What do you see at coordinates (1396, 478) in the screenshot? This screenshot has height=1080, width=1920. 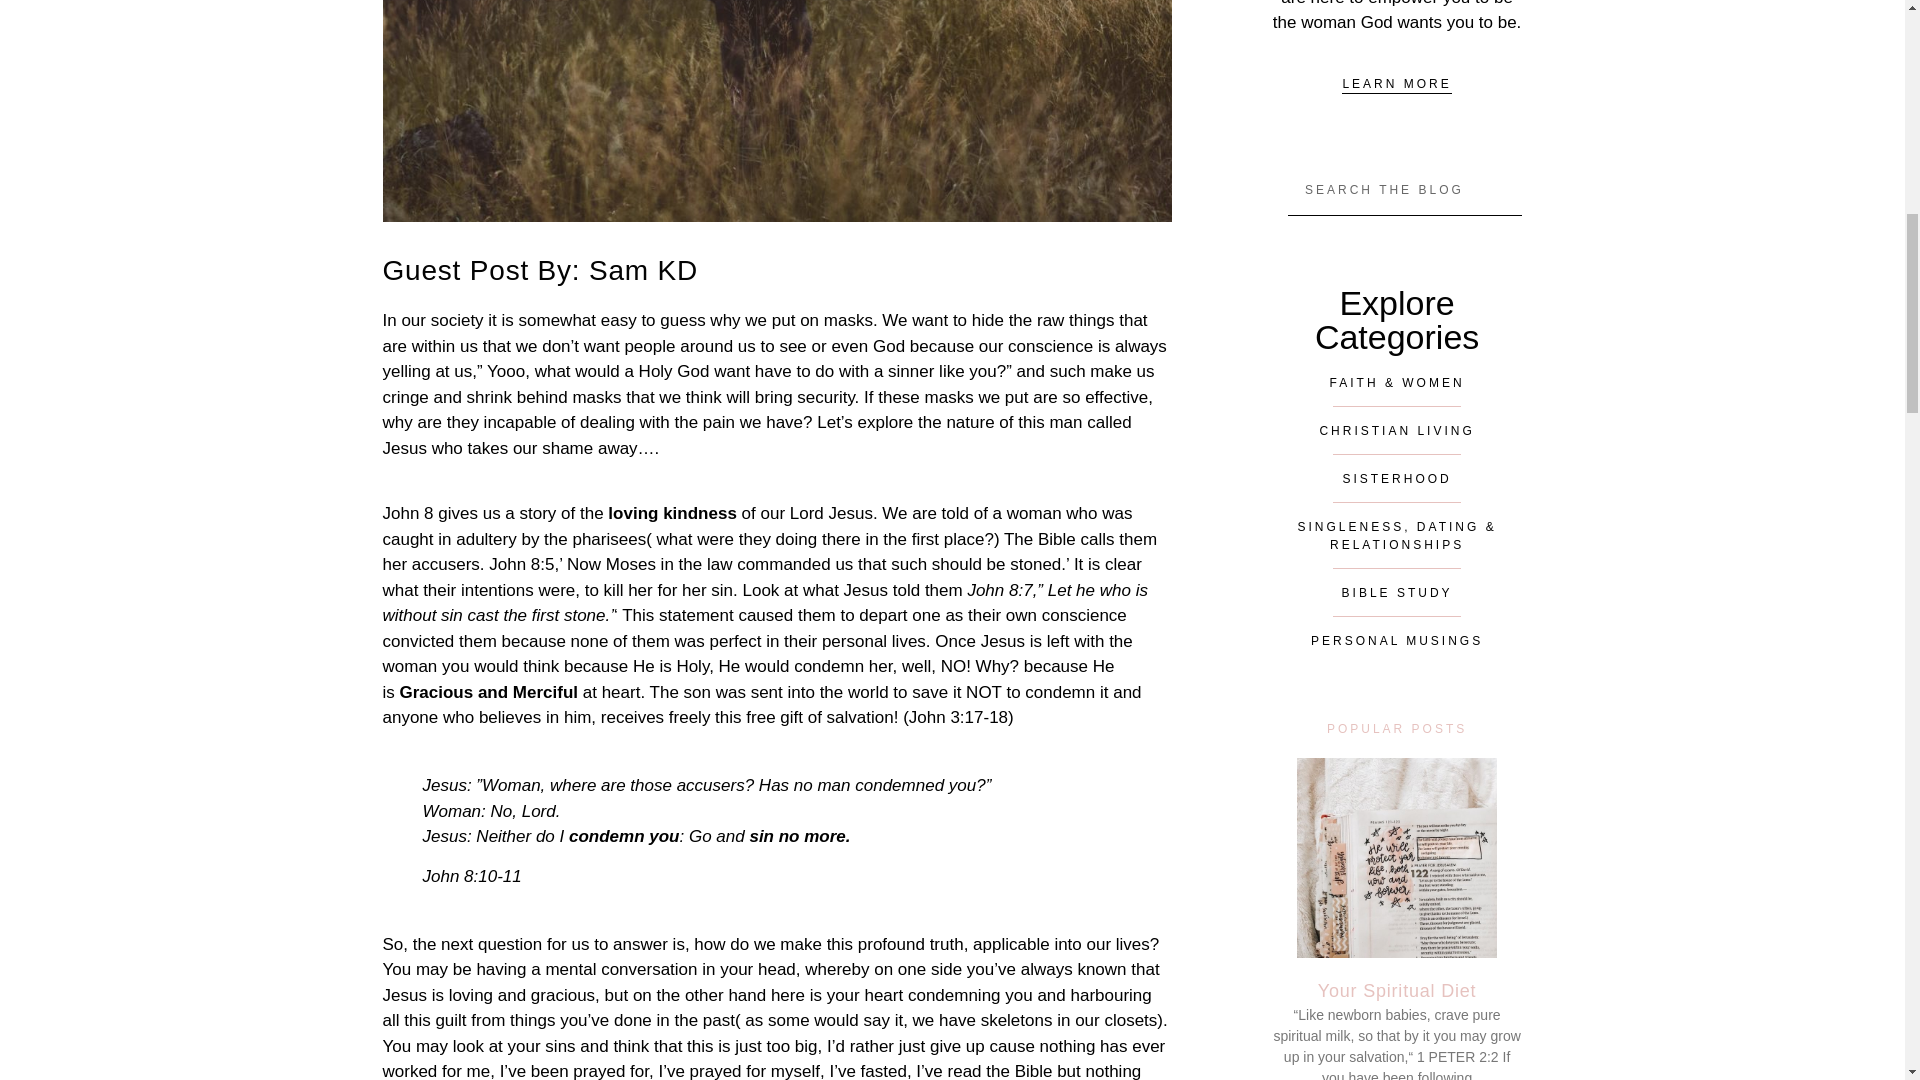 I see `SISTERHOOD` at bounding box center [1396, 478].